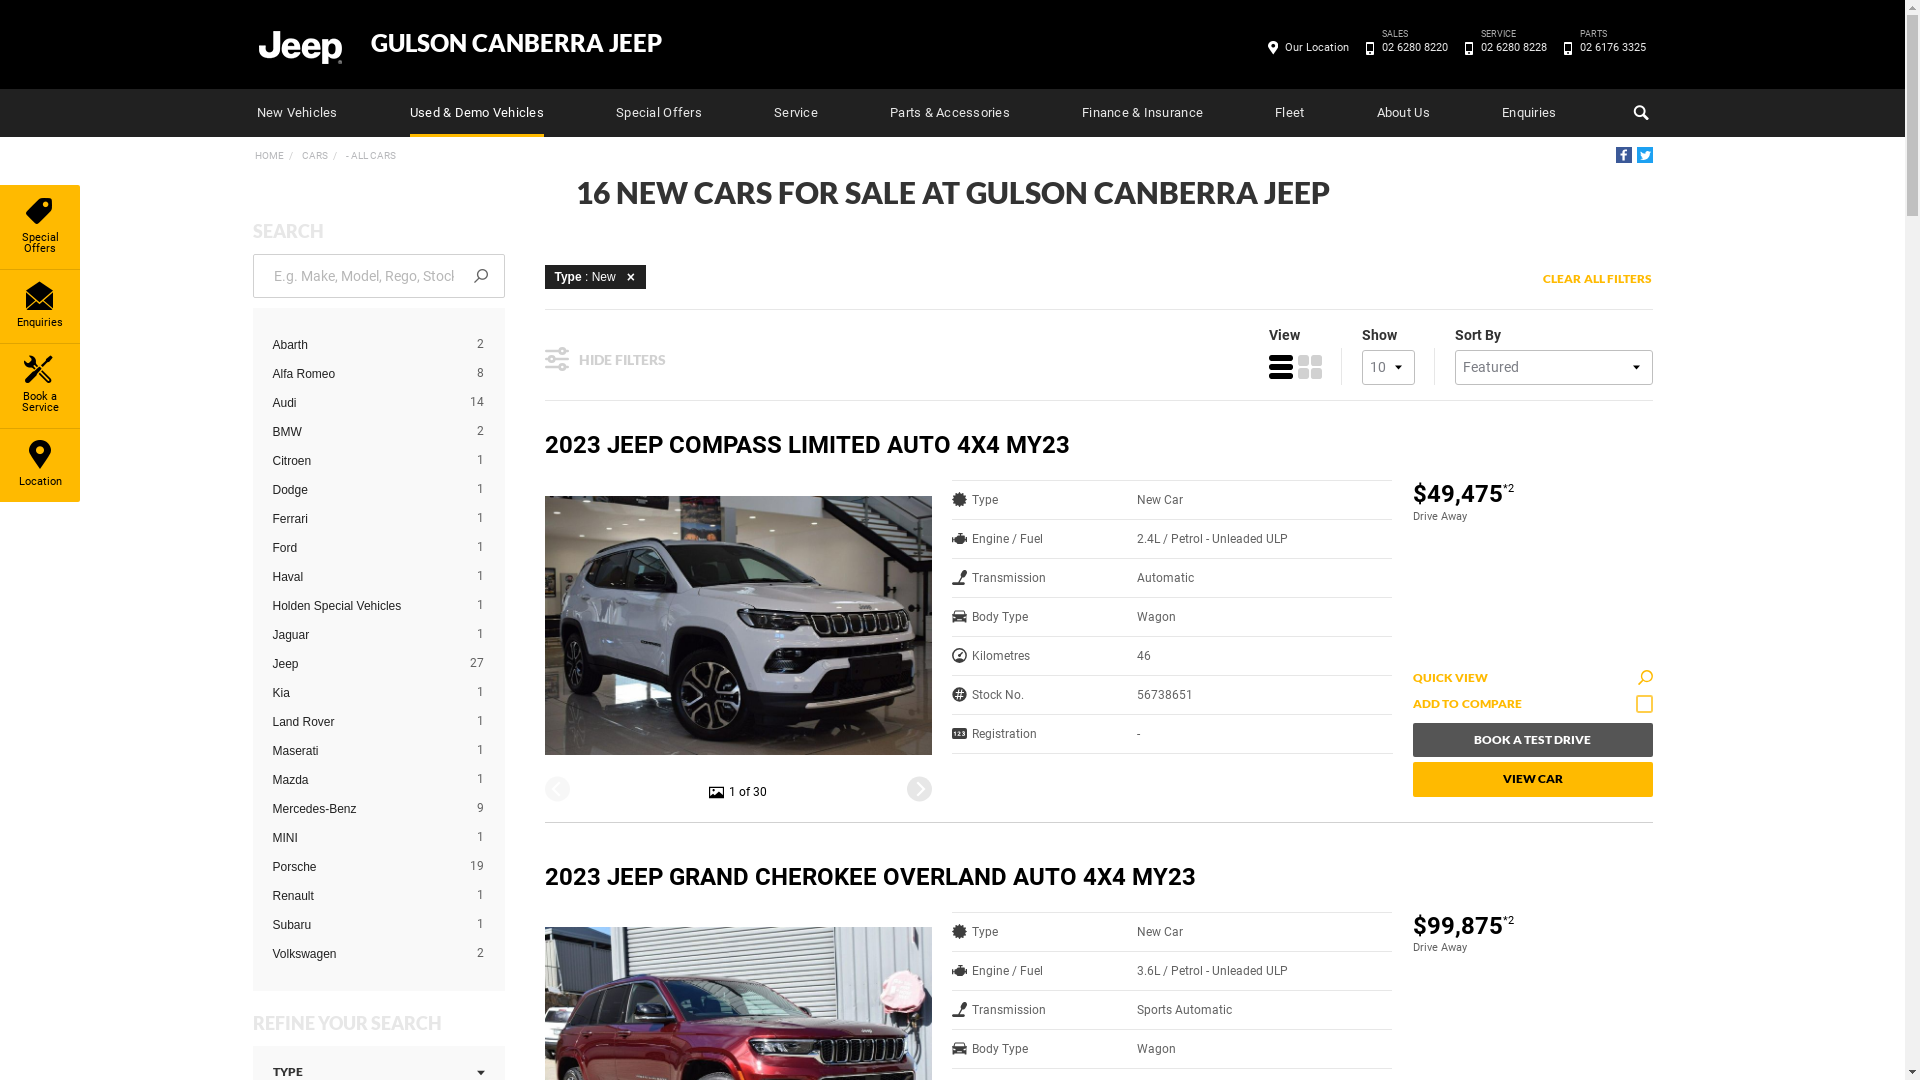 Image resolution: width=1920 pixels, height=1080 pixels. What do you see at coordinates (363, 374) in the screenshot?
I see `Alfa Romeo` at bounding box center [363, 374].